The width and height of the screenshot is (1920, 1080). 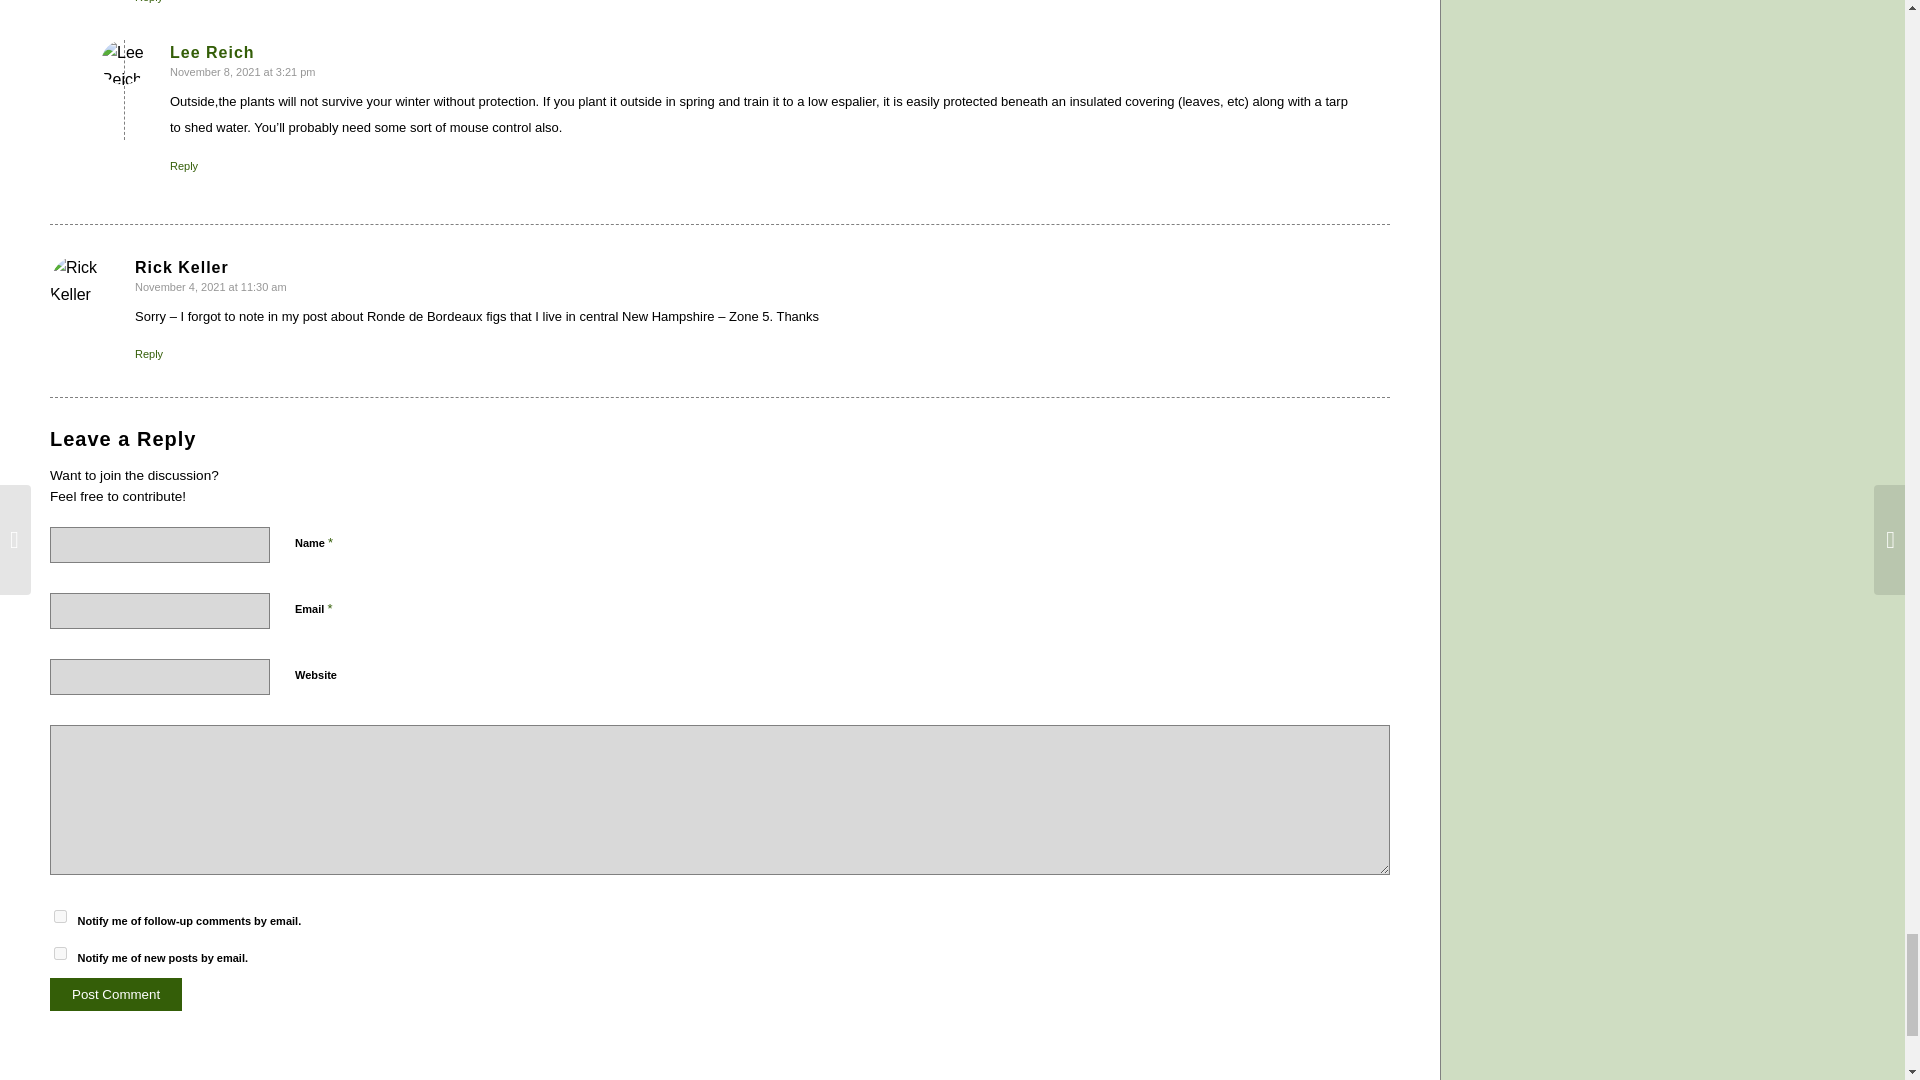 What do you see at coordinates (116, 994) in the screenshot?
I see `Post Comment` at bounding box center [116, 994].